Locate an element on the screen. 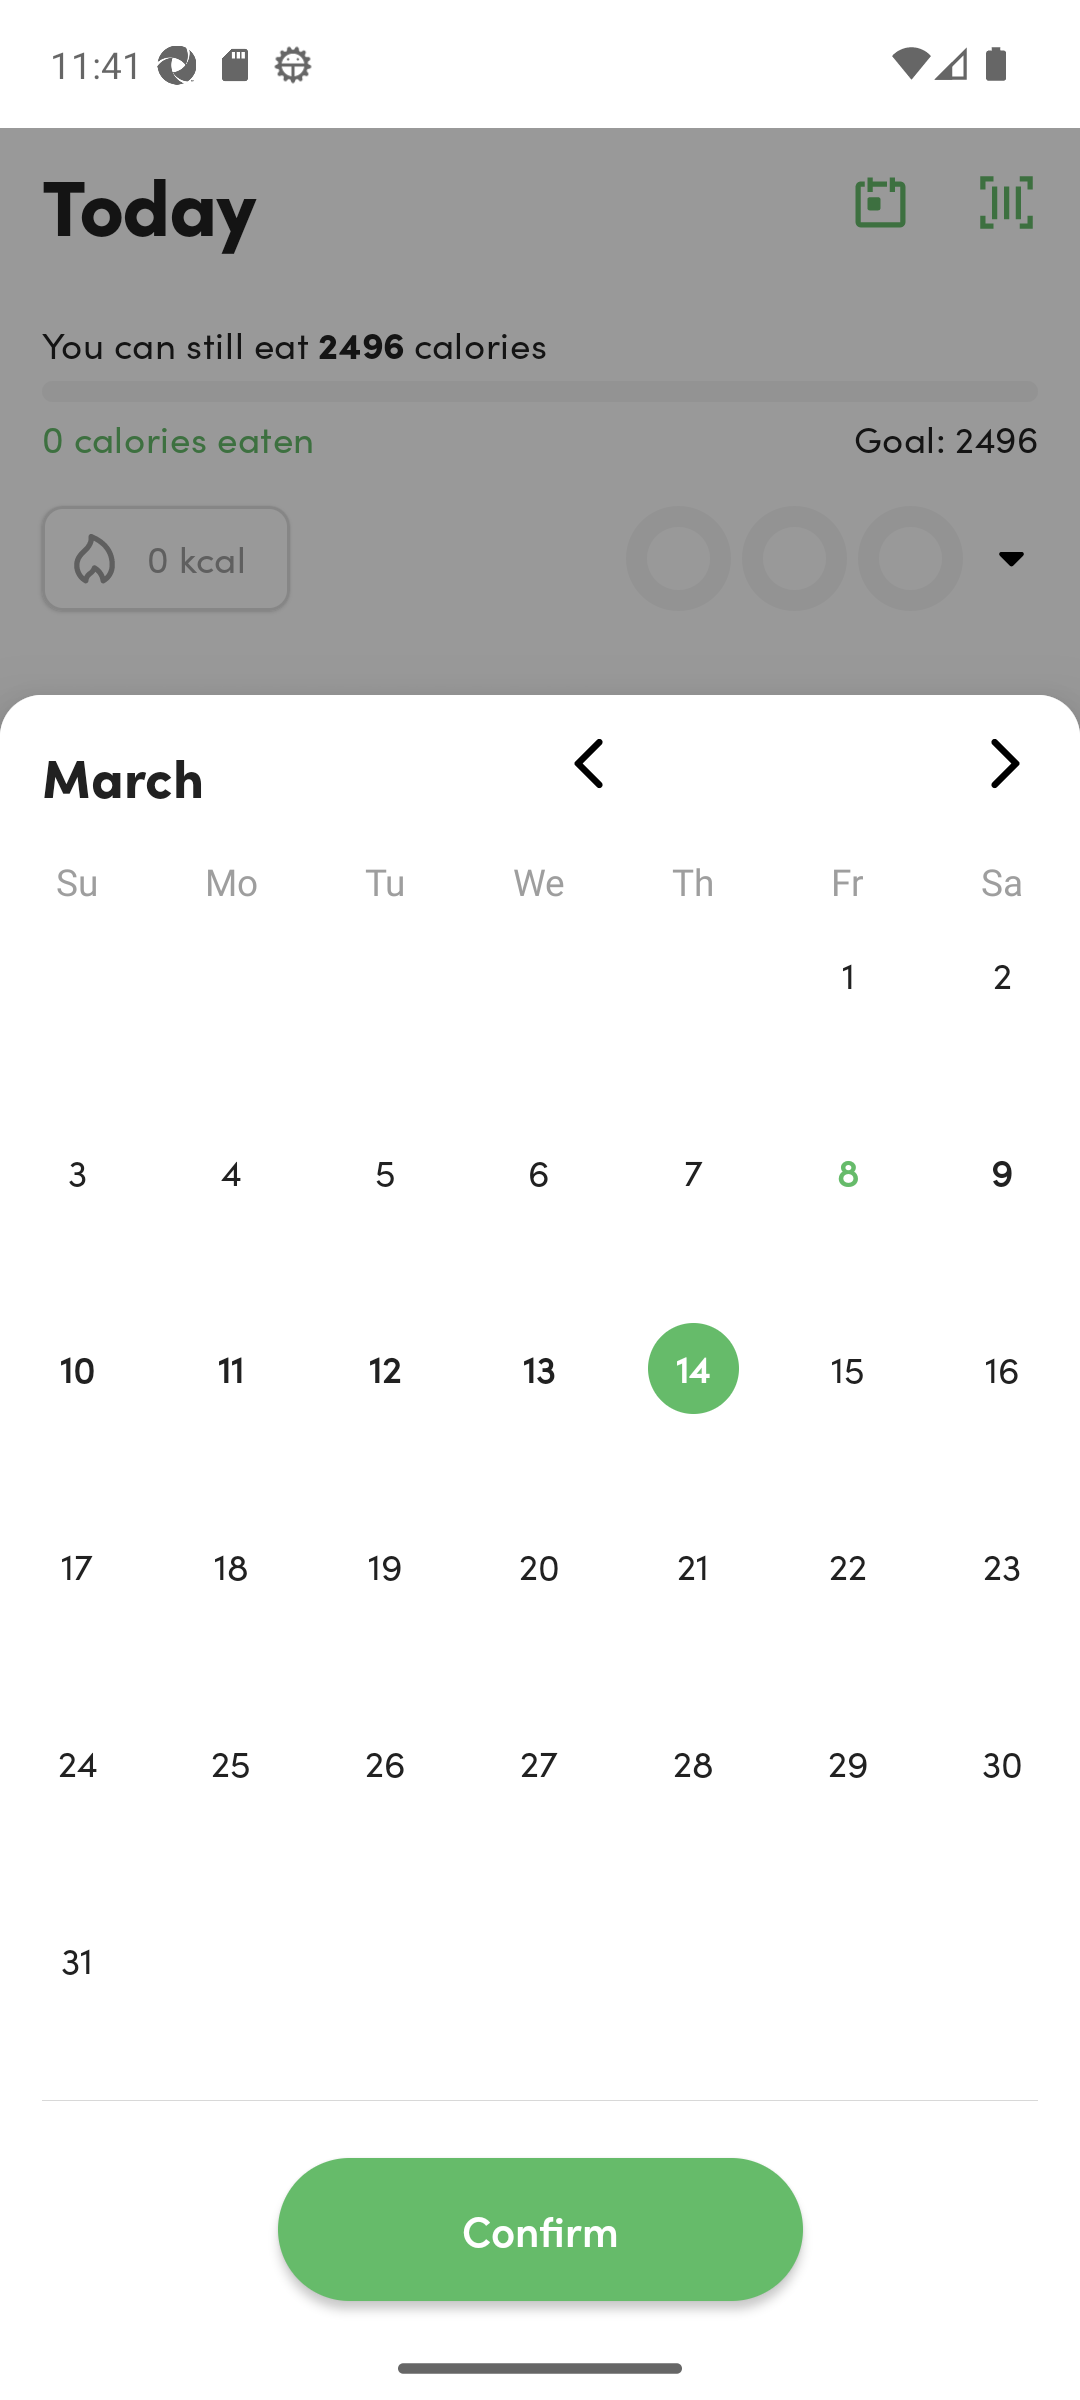 This screenshot has height=2400, width=1080. 31 is located at coordinates (77, 2002).